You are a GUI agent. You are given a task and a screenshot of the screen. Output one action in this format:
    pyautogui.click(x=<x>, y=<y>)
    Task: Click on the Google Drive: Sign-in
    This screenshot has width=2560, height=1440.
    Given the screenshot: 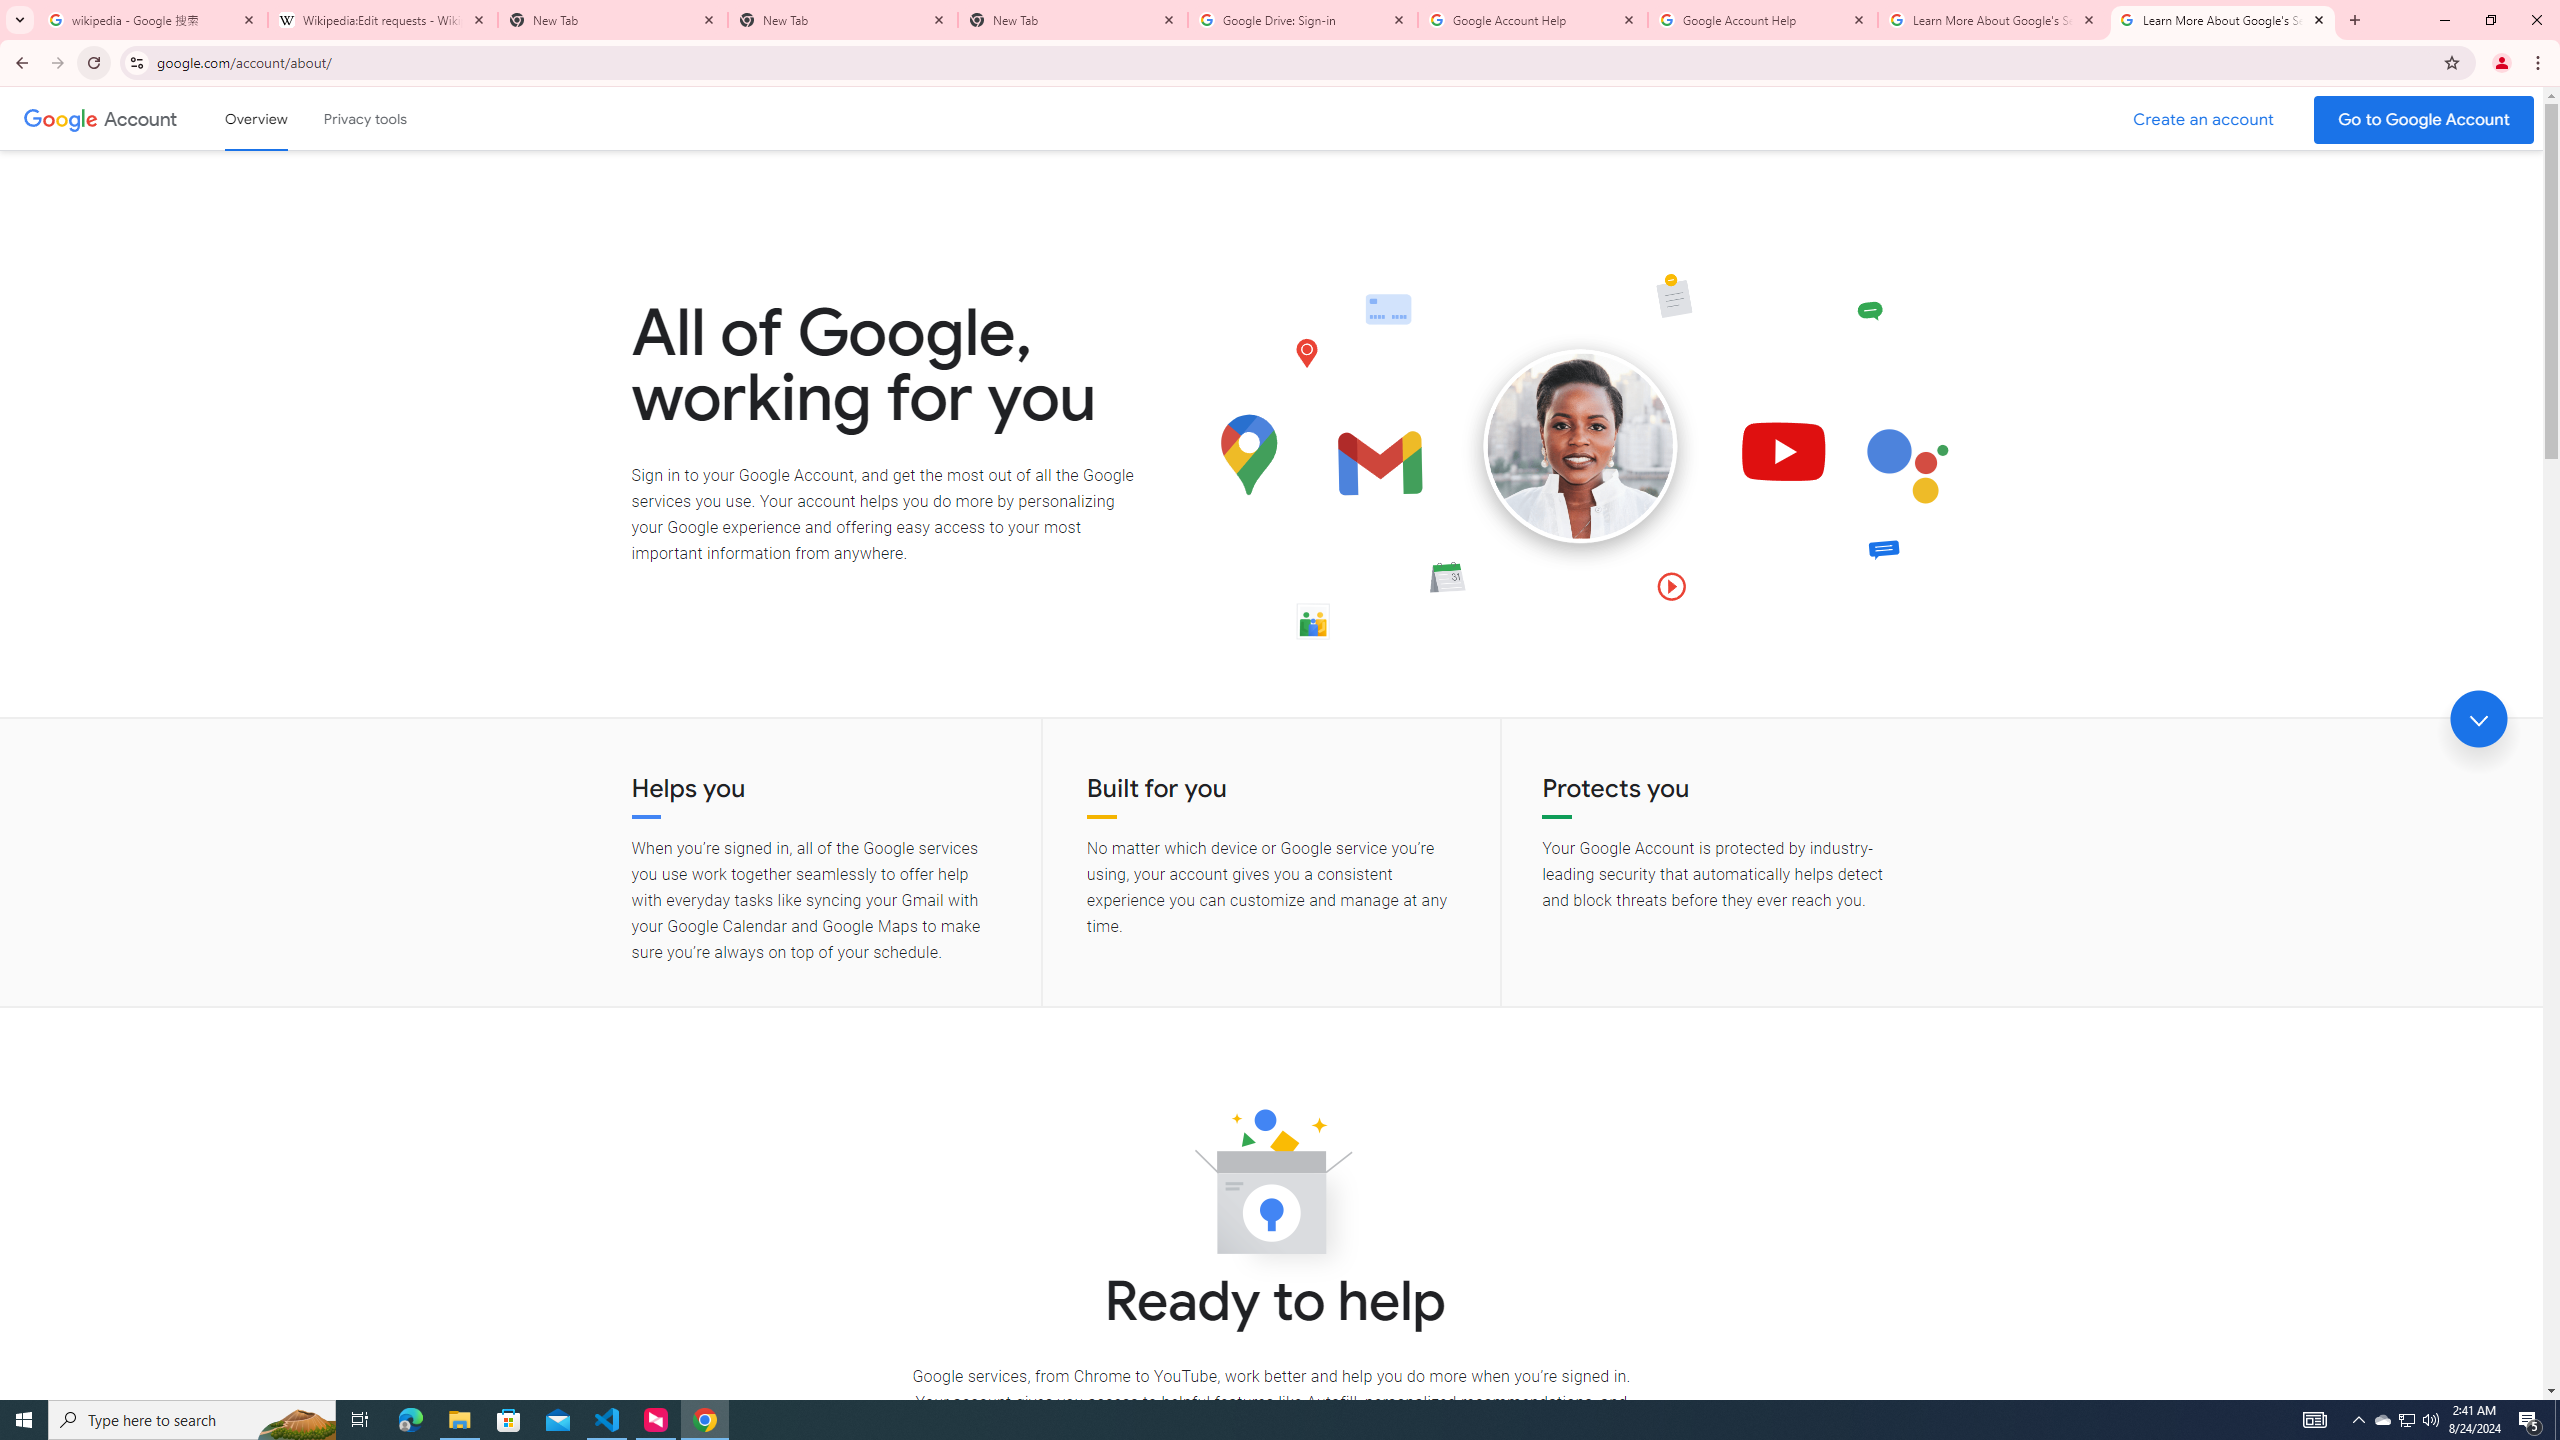 What is the action you would take?
    pyautogui.click(x=1302, y=20)
    